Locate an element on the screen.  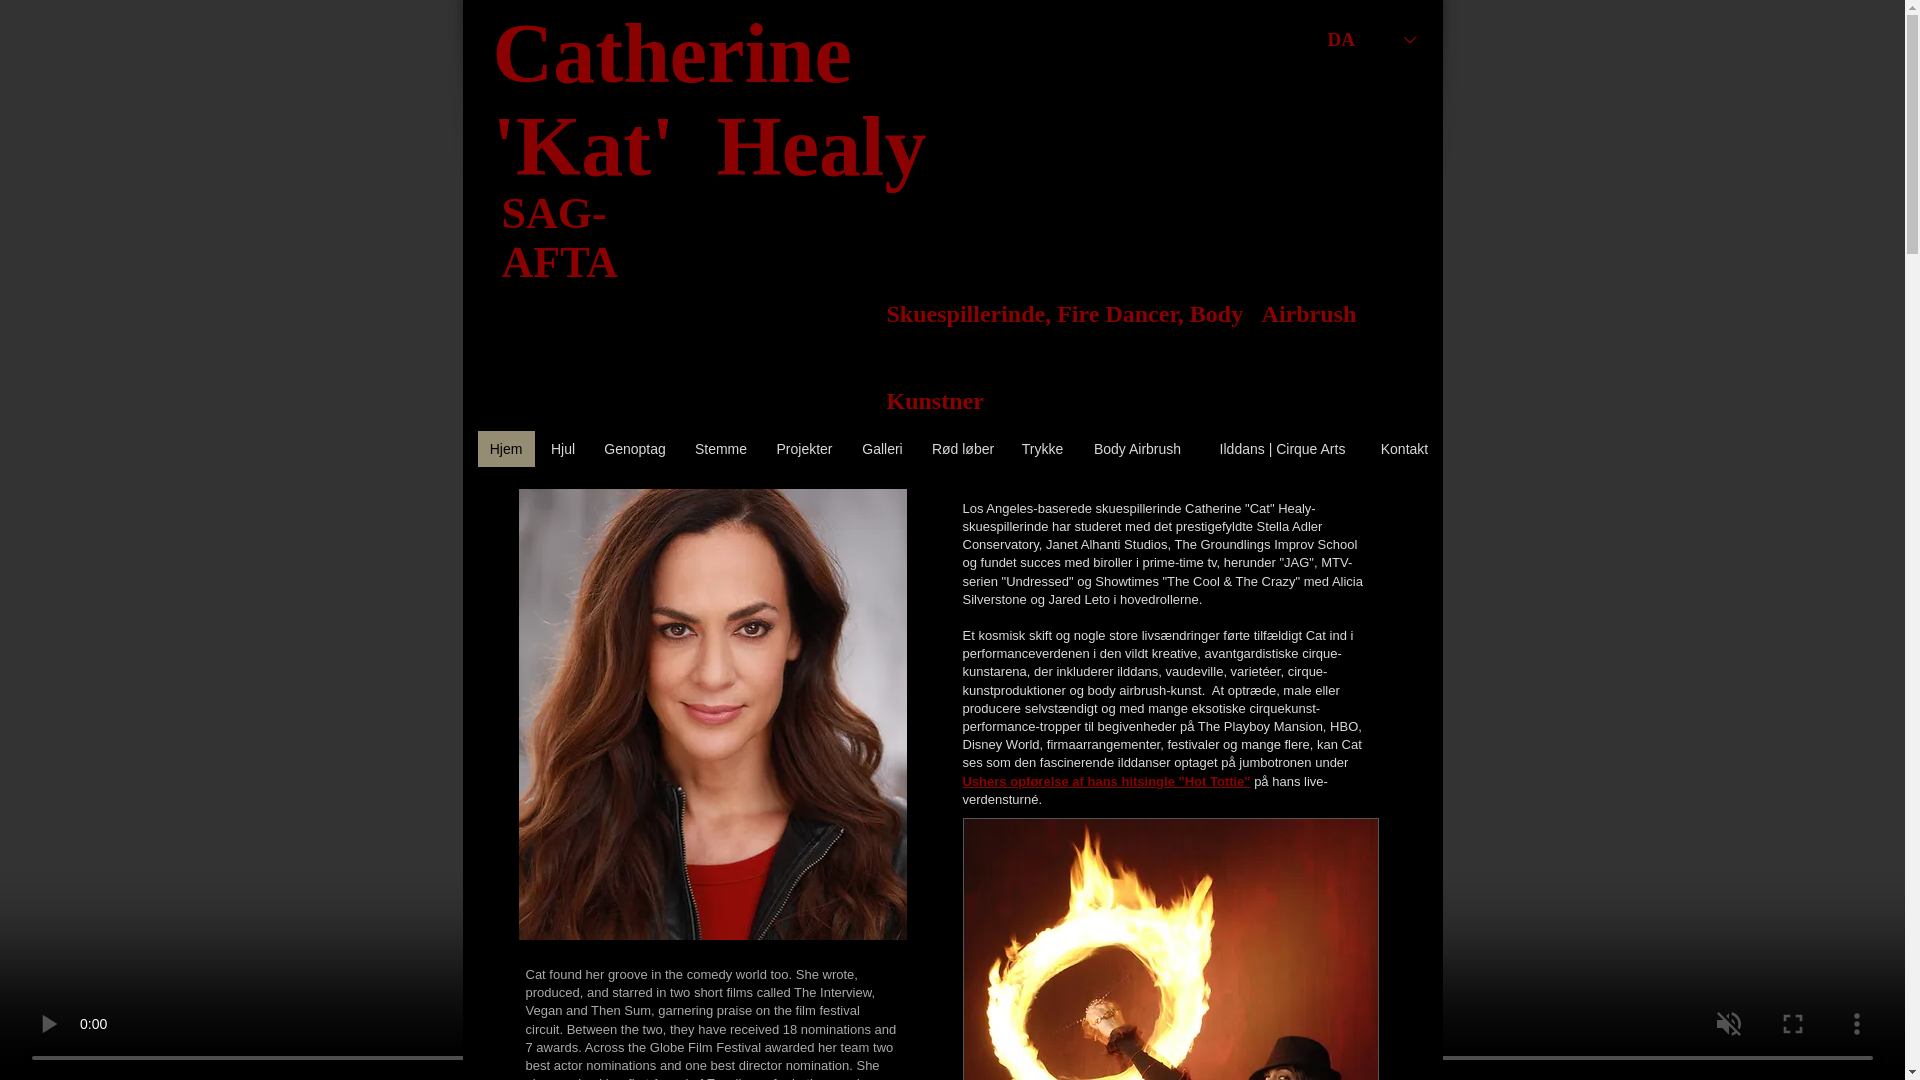
Genoptag is located at coordinates (635, 448).